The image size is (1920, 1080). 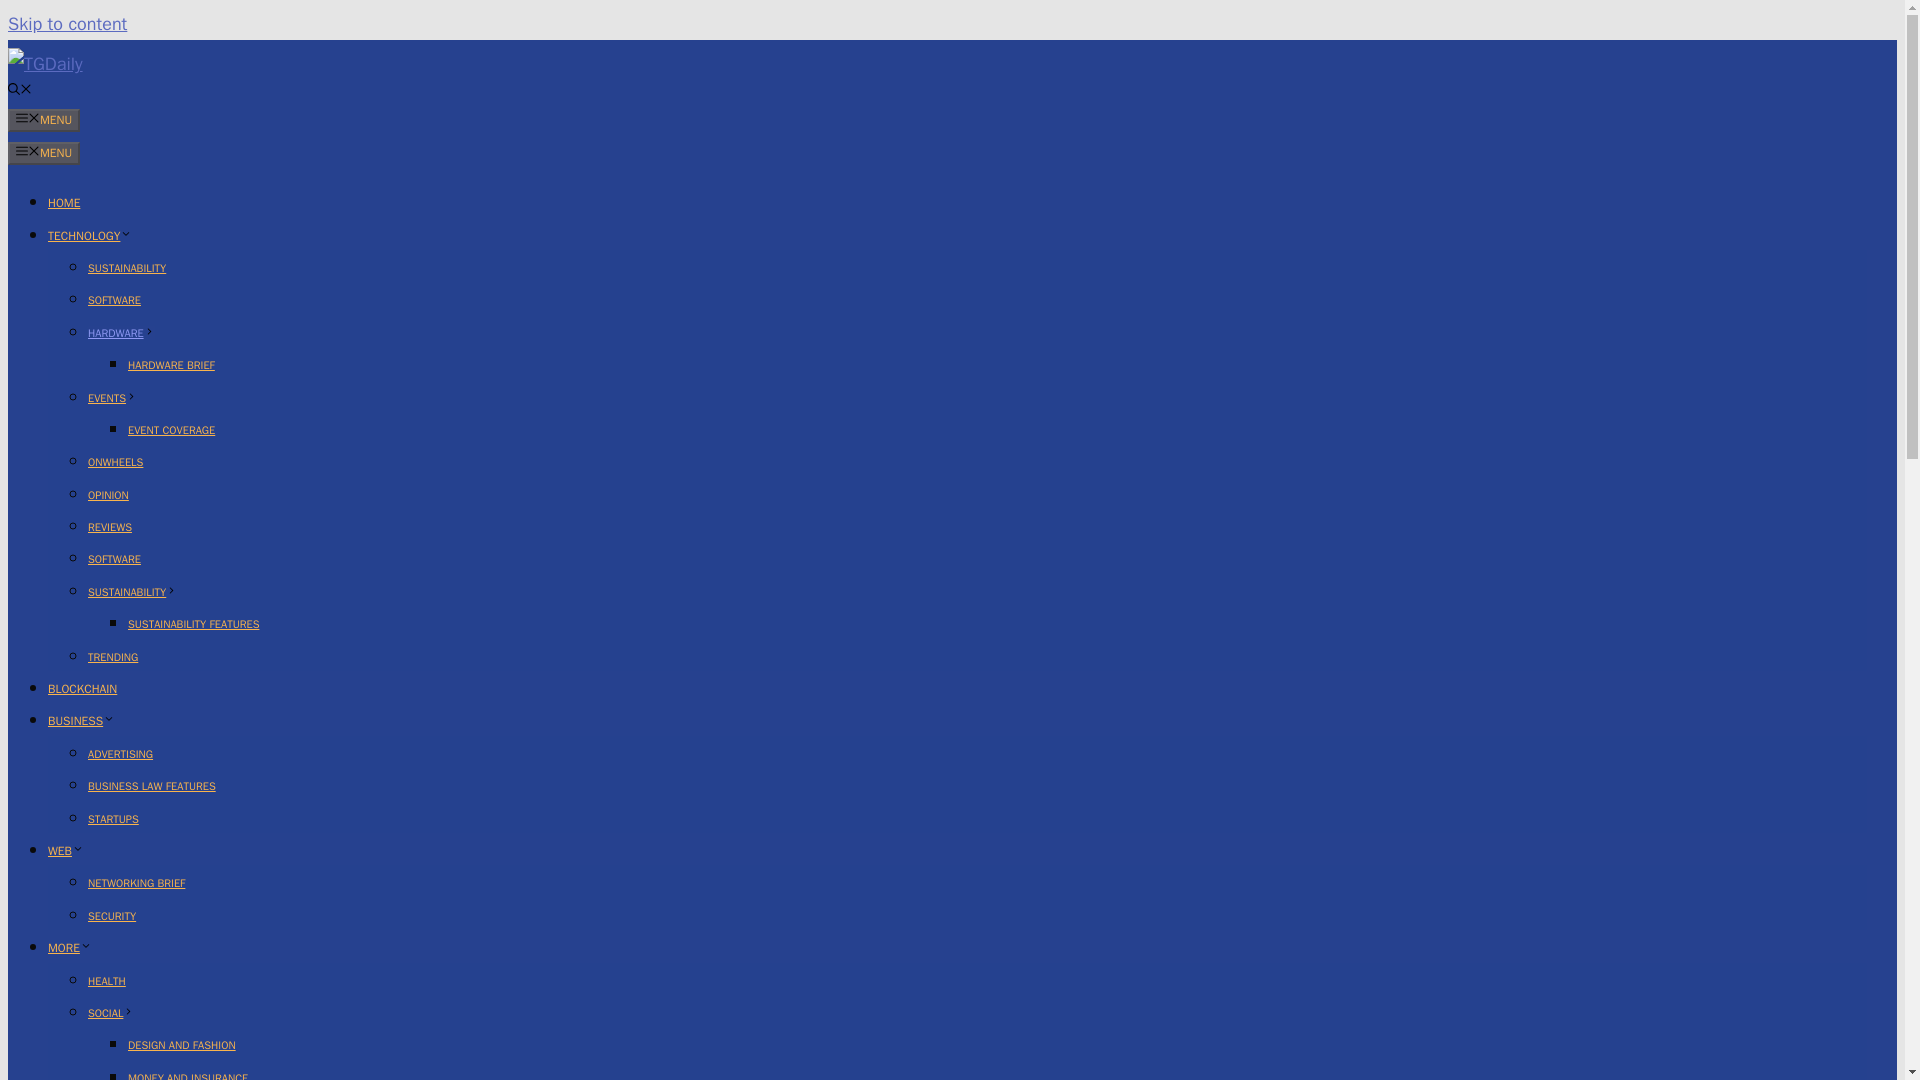 What do you see at coordinates (107, 981) in the screenshot?
I see `HEALTH` at bounding box center [107, 981].